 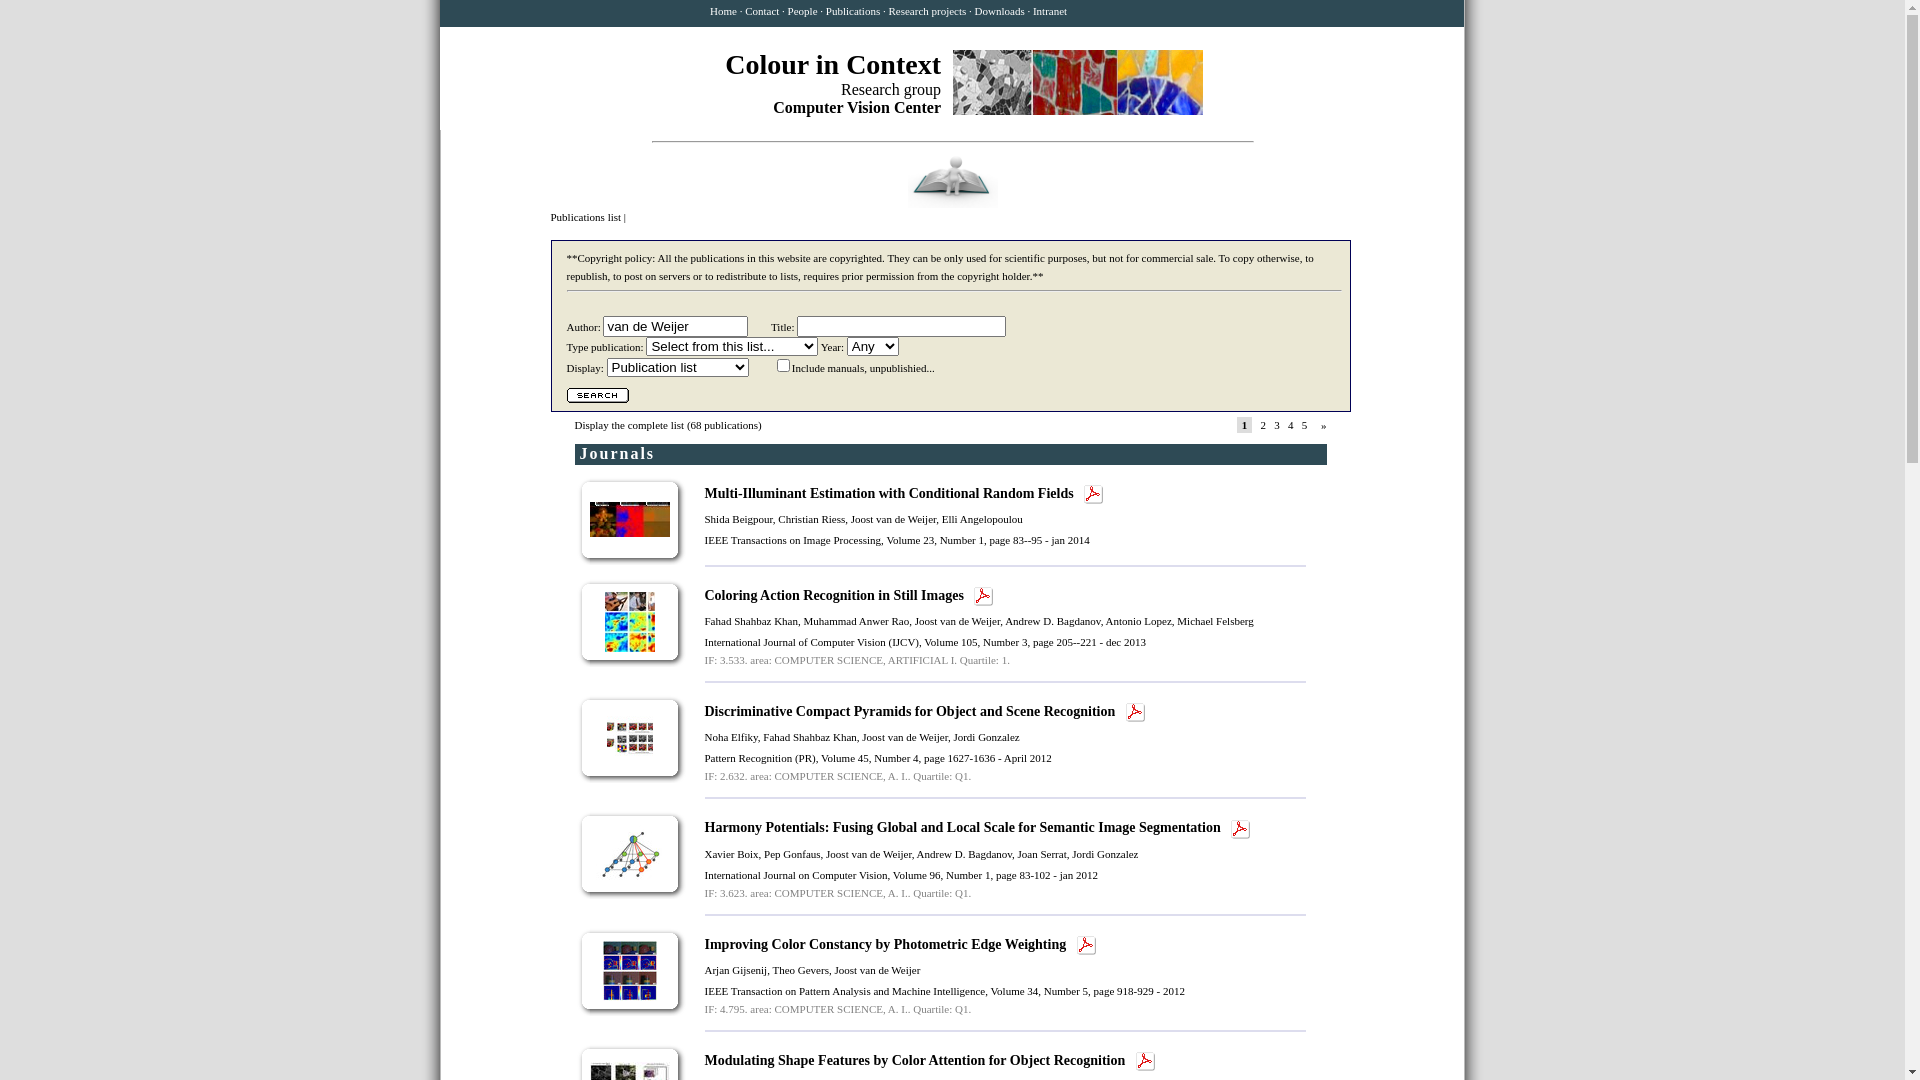 What do you see at coordinates (1000, 11) in the screenshot?
I see `Downloads` at bounding box center [1000, 11].